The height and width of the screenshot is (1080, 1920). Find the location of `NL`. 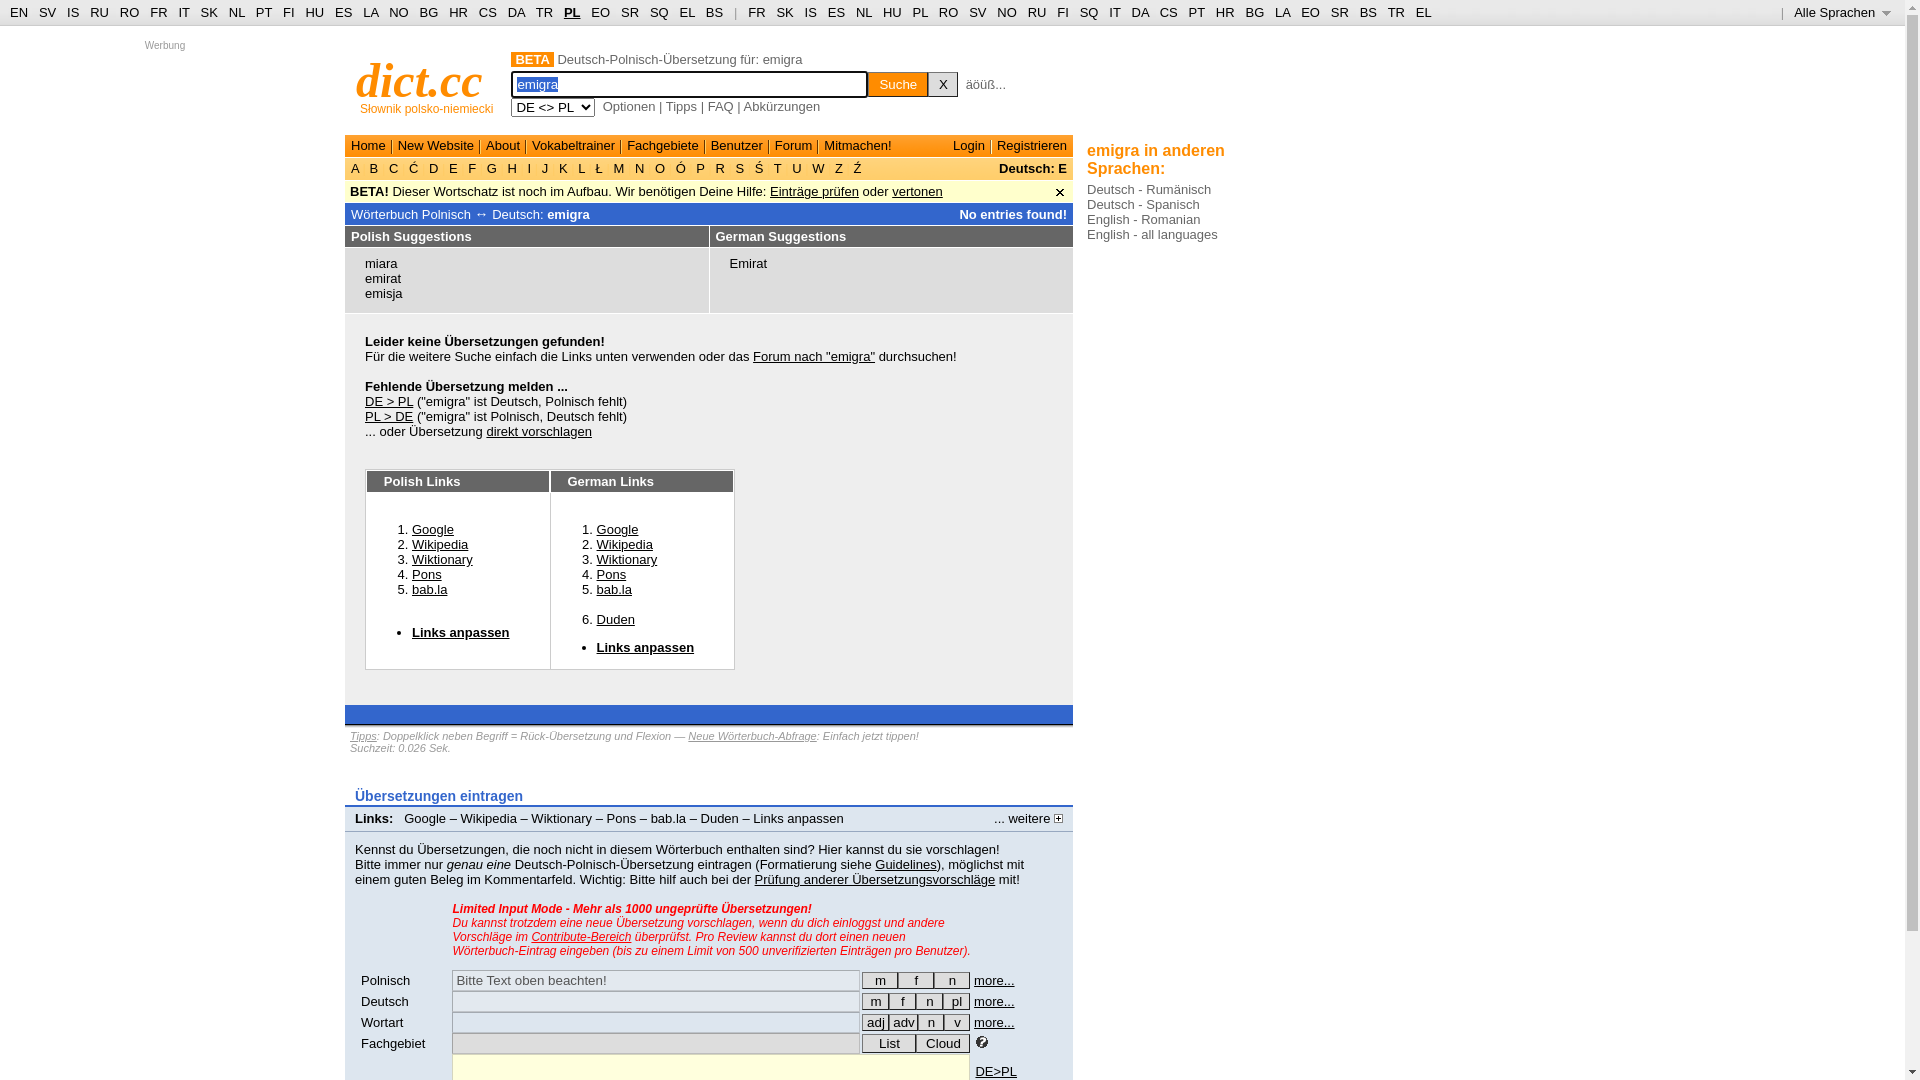

NL is located at coordinates (864, 12).